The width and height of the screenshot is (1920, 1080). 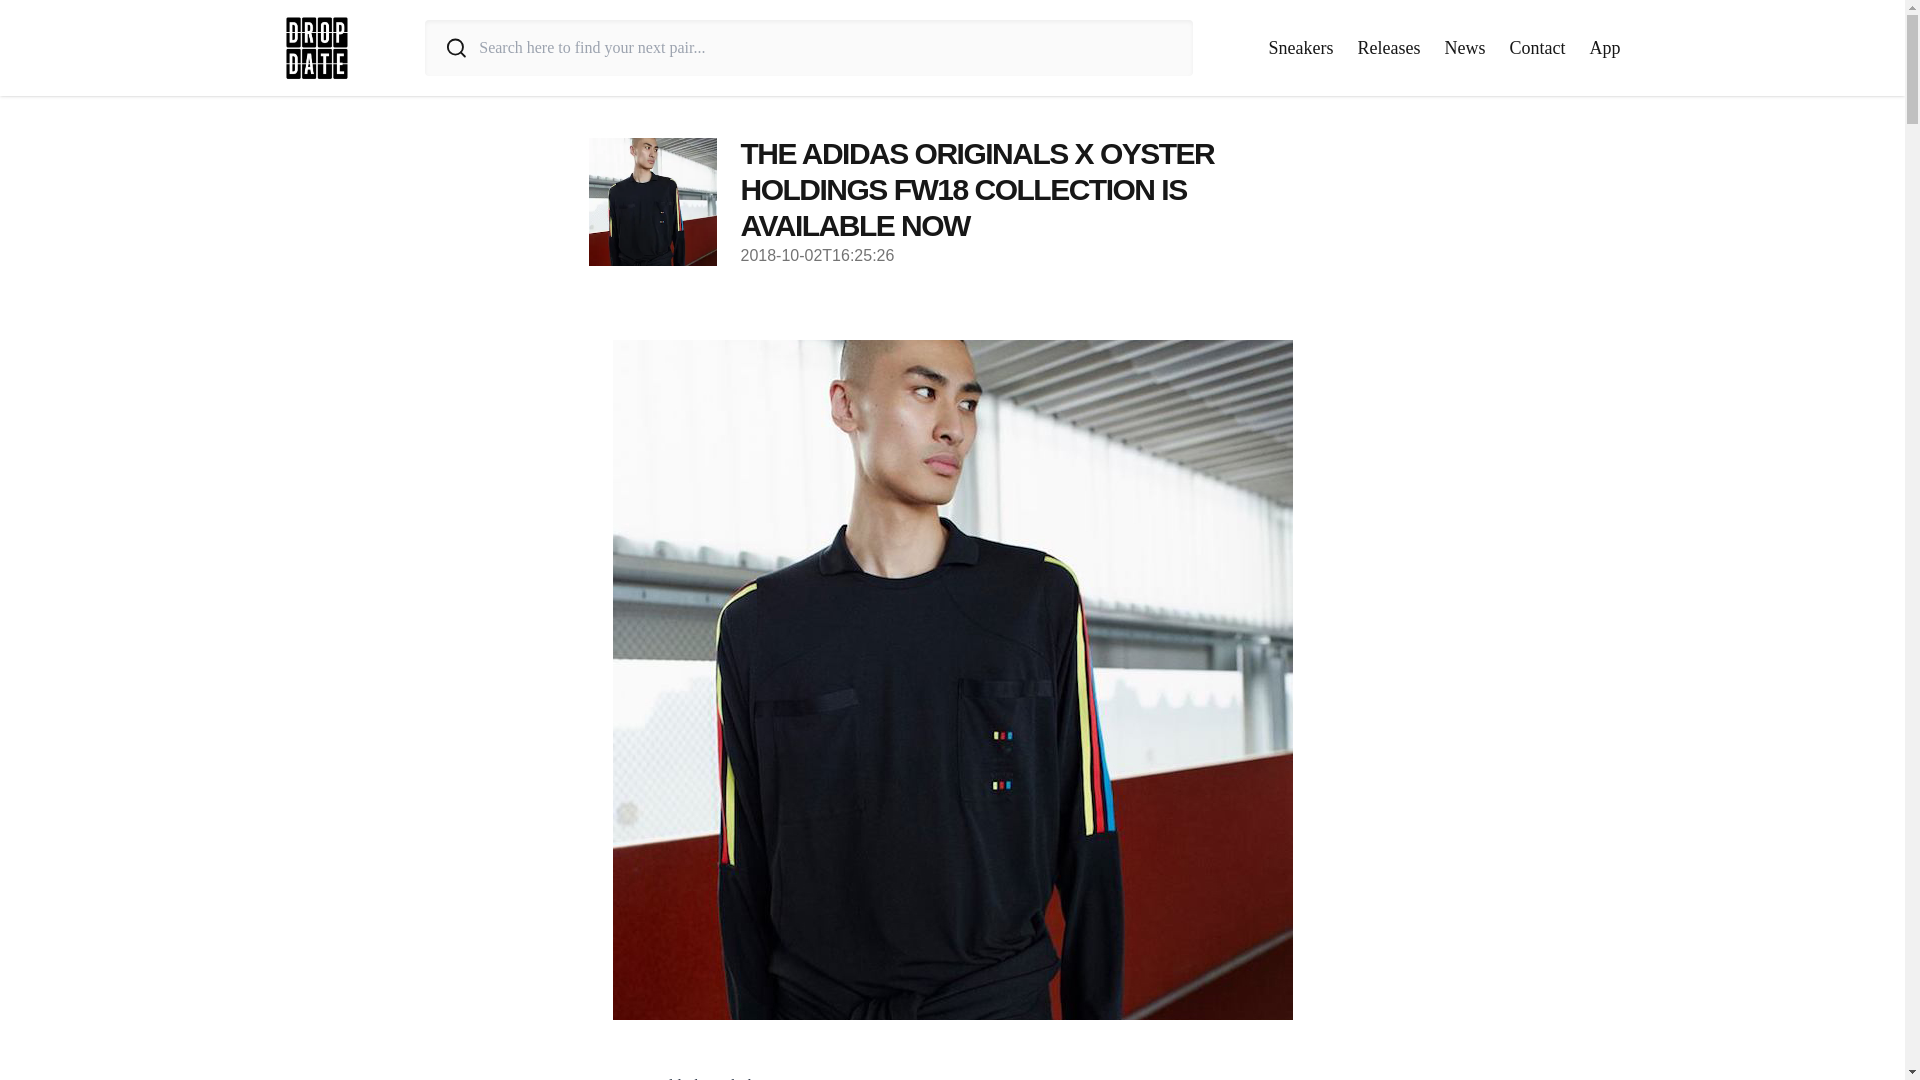 What do you see at coordinates (1464, 48) in the screenshot?
I see `News` at bounding box center [1464, 48].